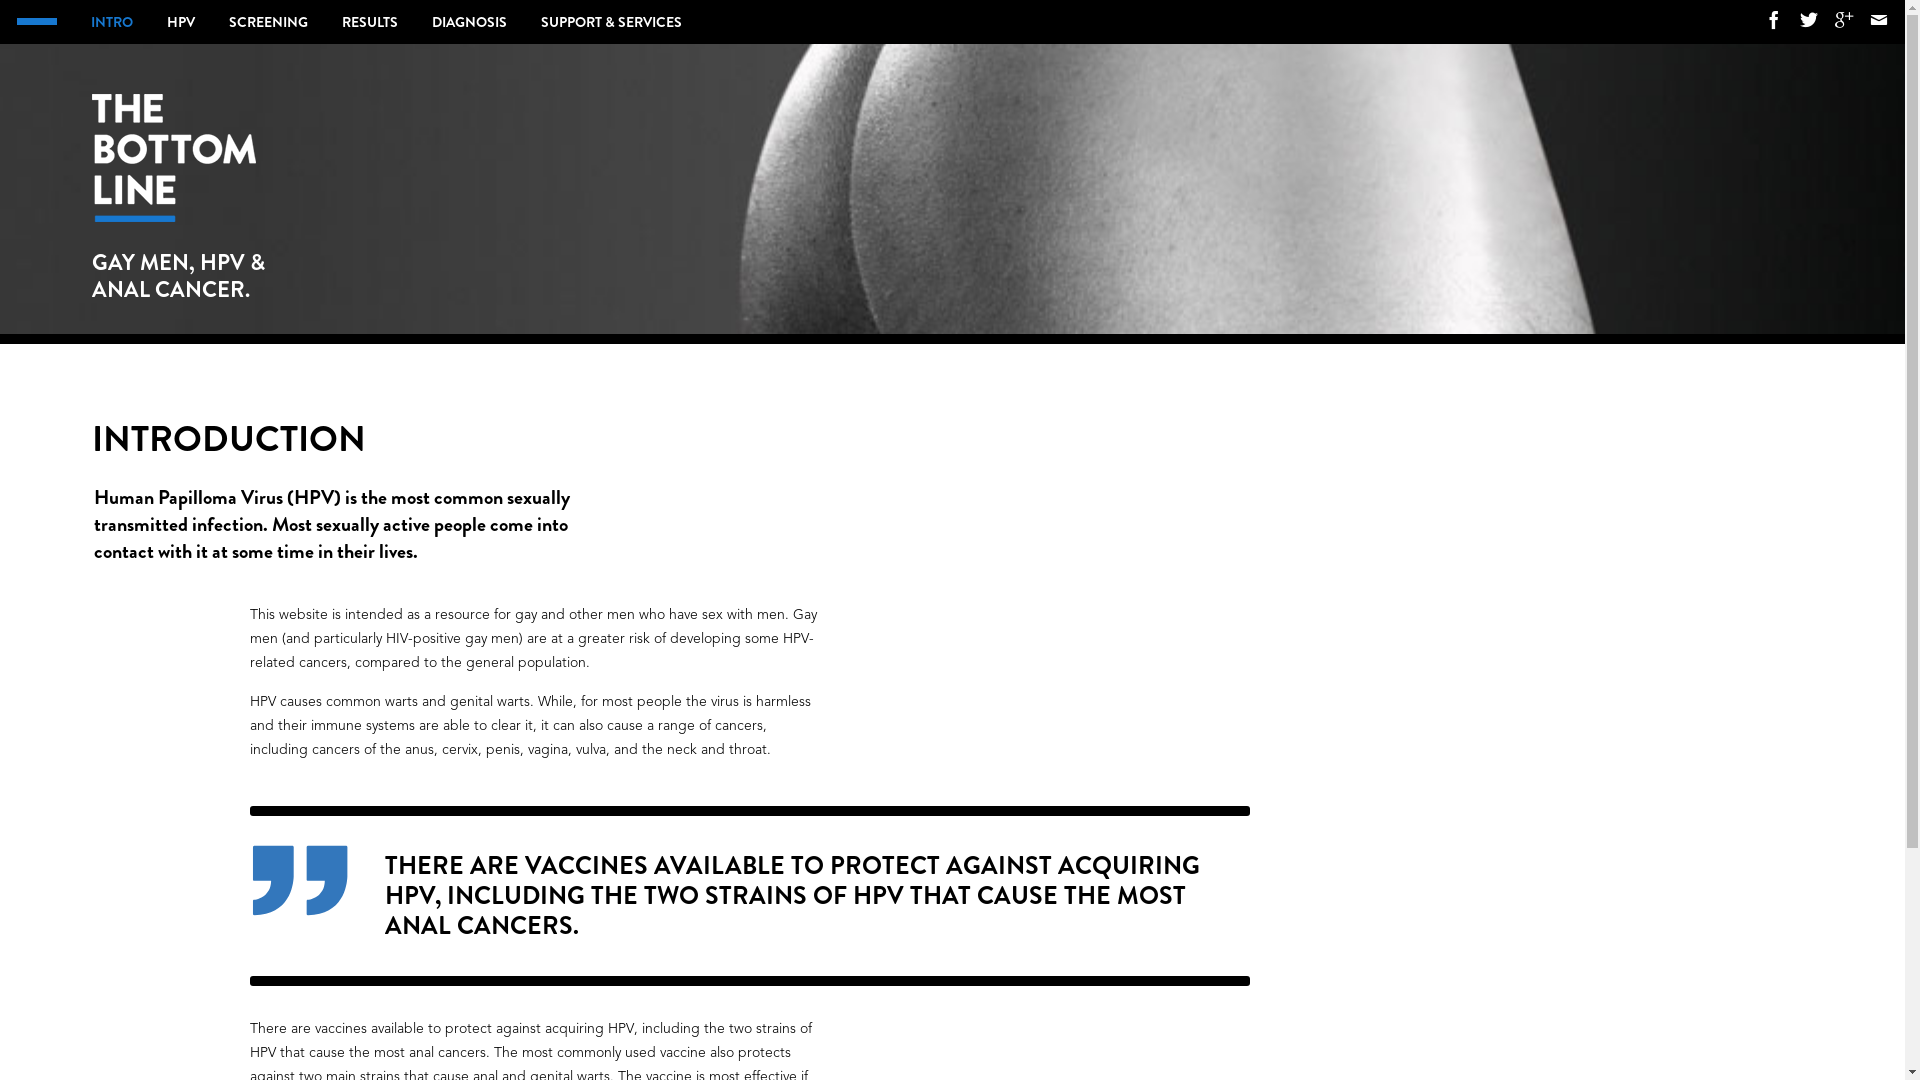  What do you see at coordinates (370, 22) in the screenshot?
I see `RESULTS` at bounding box center [370, 22].